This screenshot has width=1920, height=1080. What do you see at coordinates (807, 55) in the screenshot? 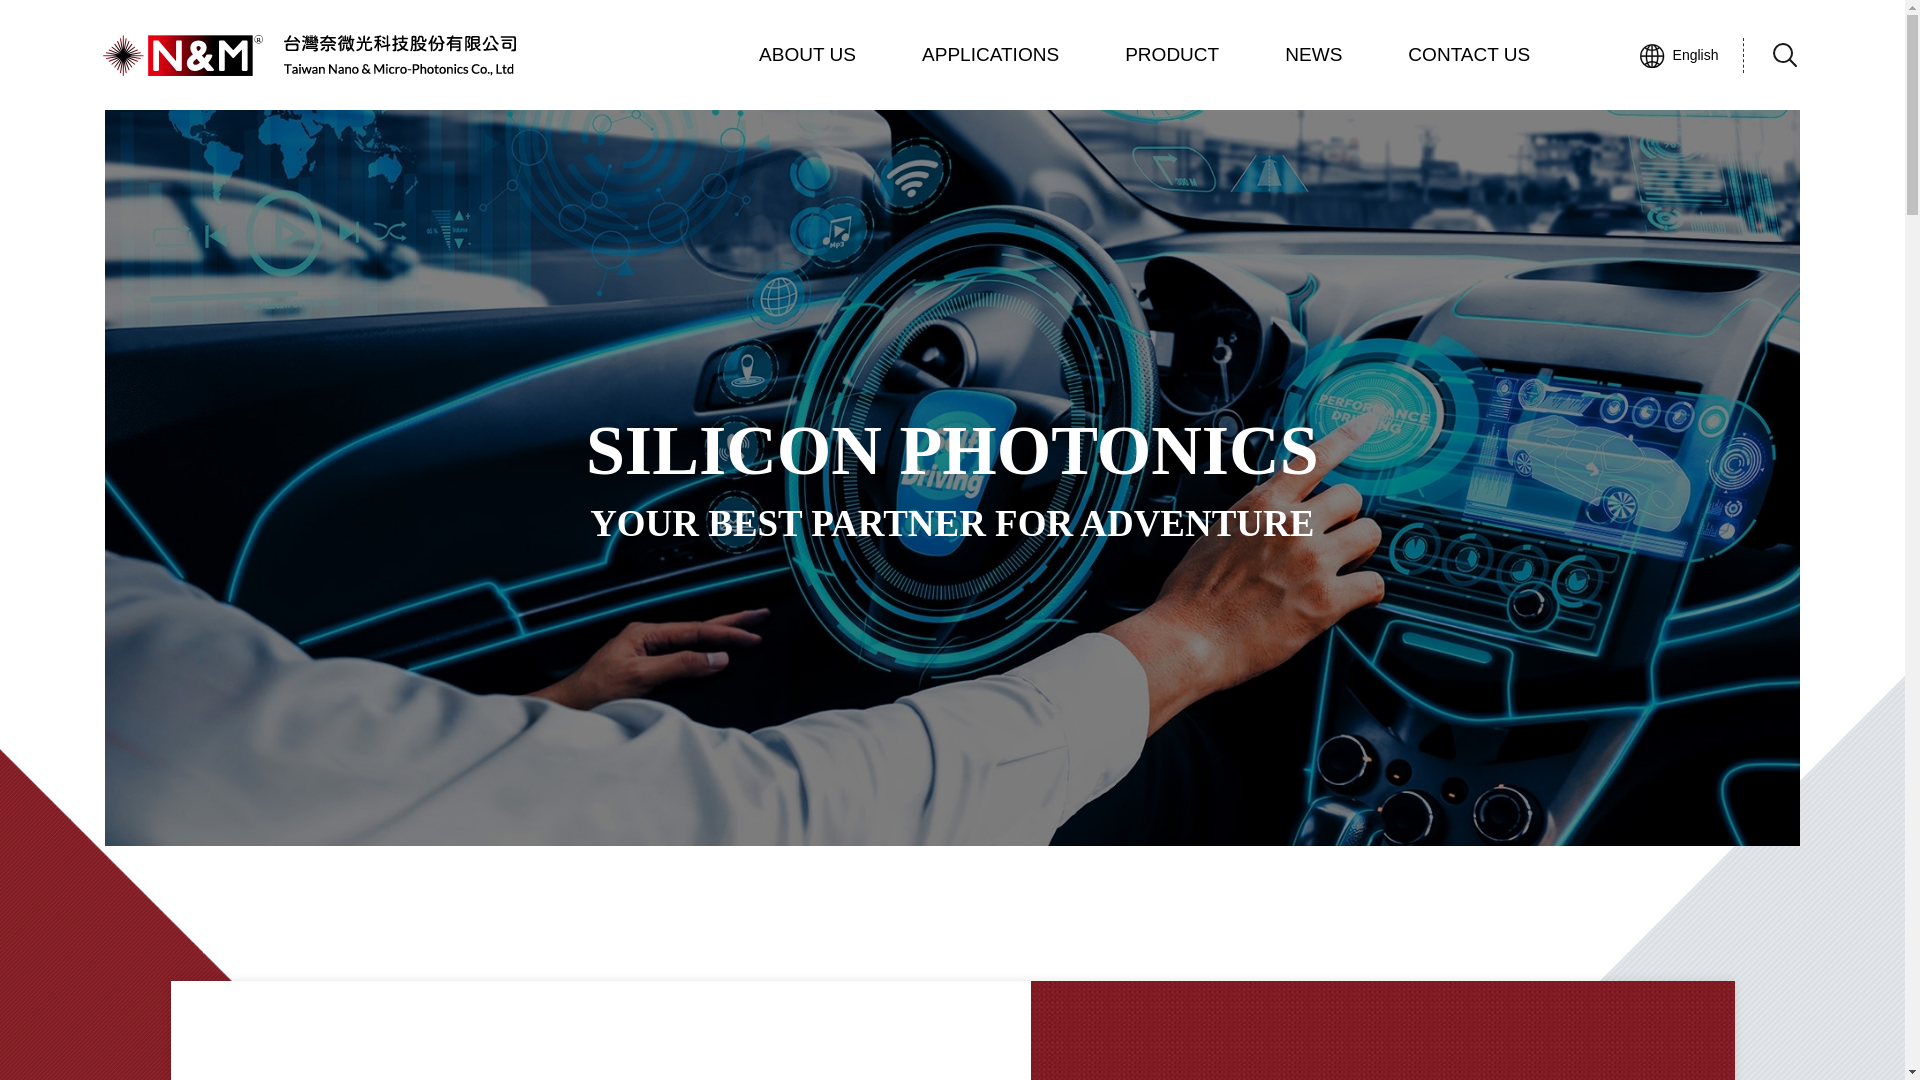
I see `English` at bounding box center [807, 55].